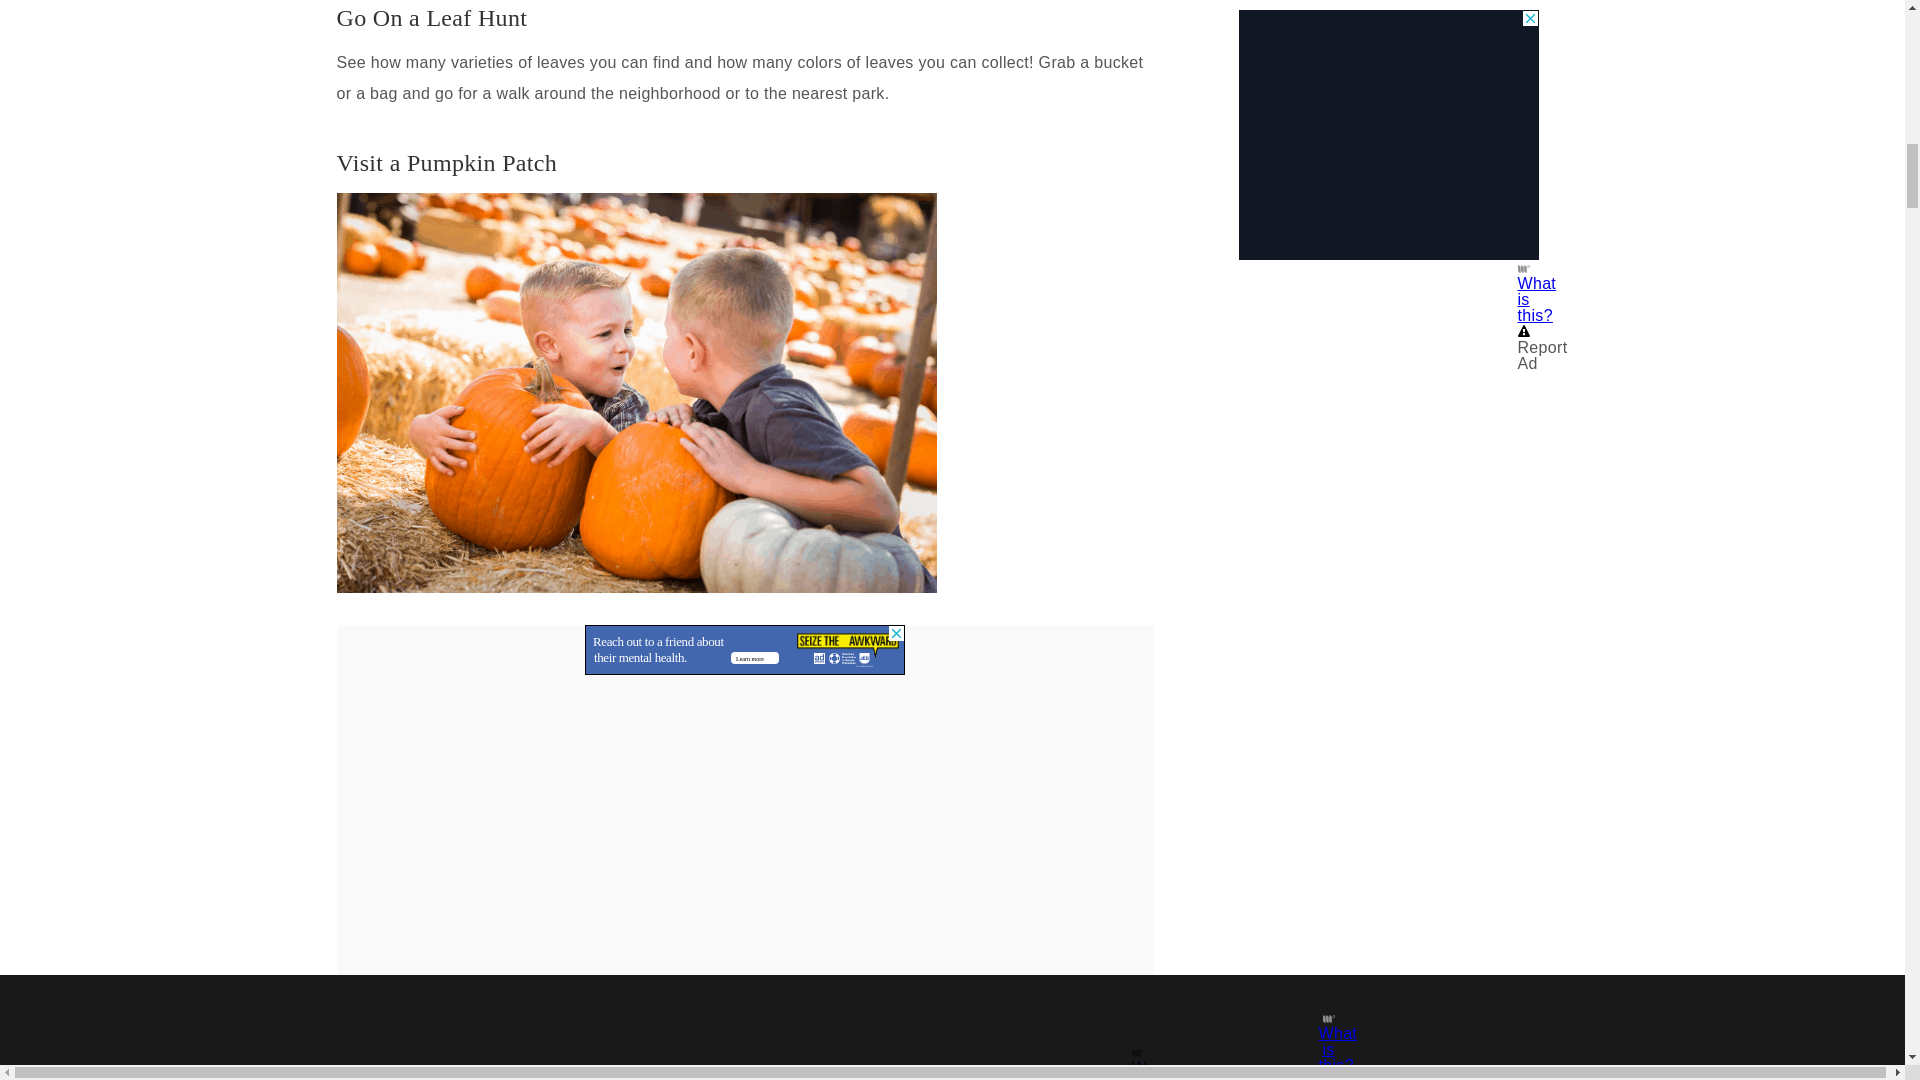  What do you see at coordinates (744, 650) in the screenshot?
I see `3rd party ad content` at bounding box center [744, 650].